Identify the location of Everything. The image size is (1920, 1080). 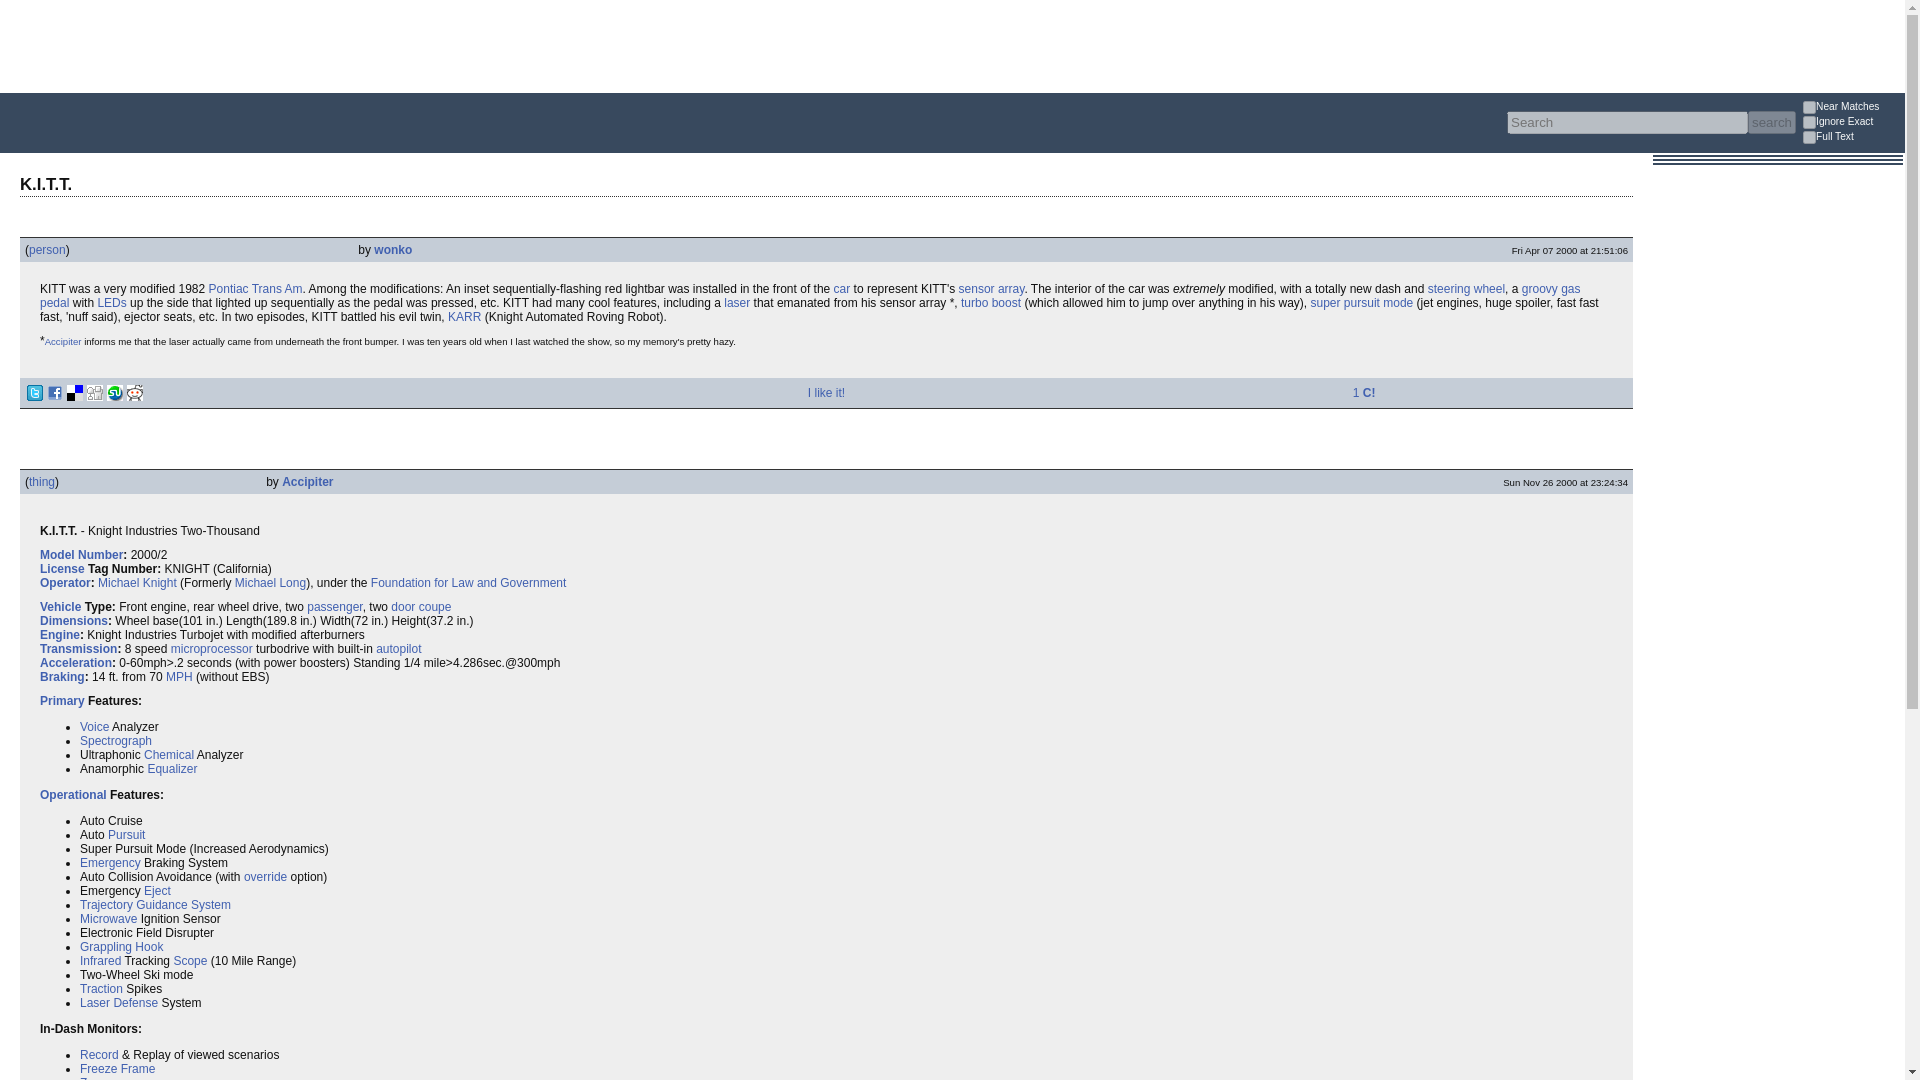
(320, 154).